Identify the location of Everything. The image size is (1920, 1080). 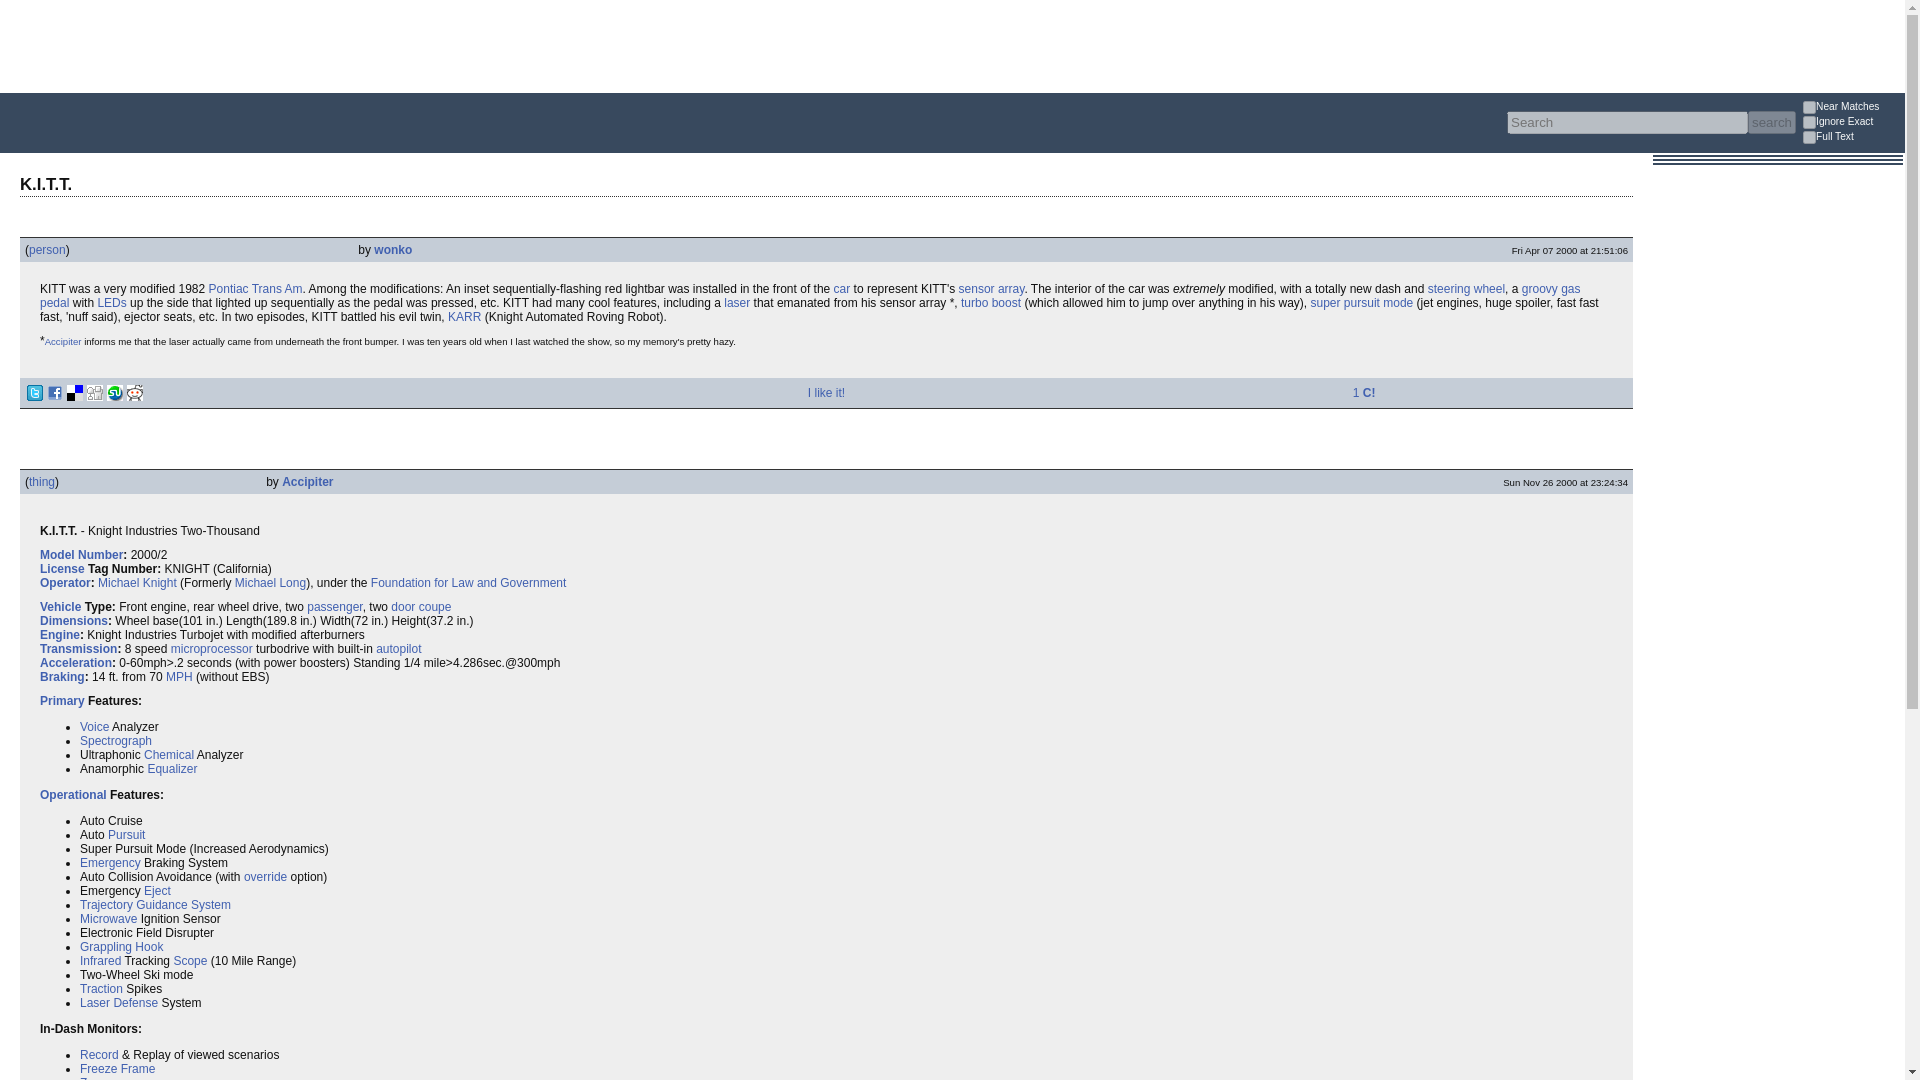
(320, 154).